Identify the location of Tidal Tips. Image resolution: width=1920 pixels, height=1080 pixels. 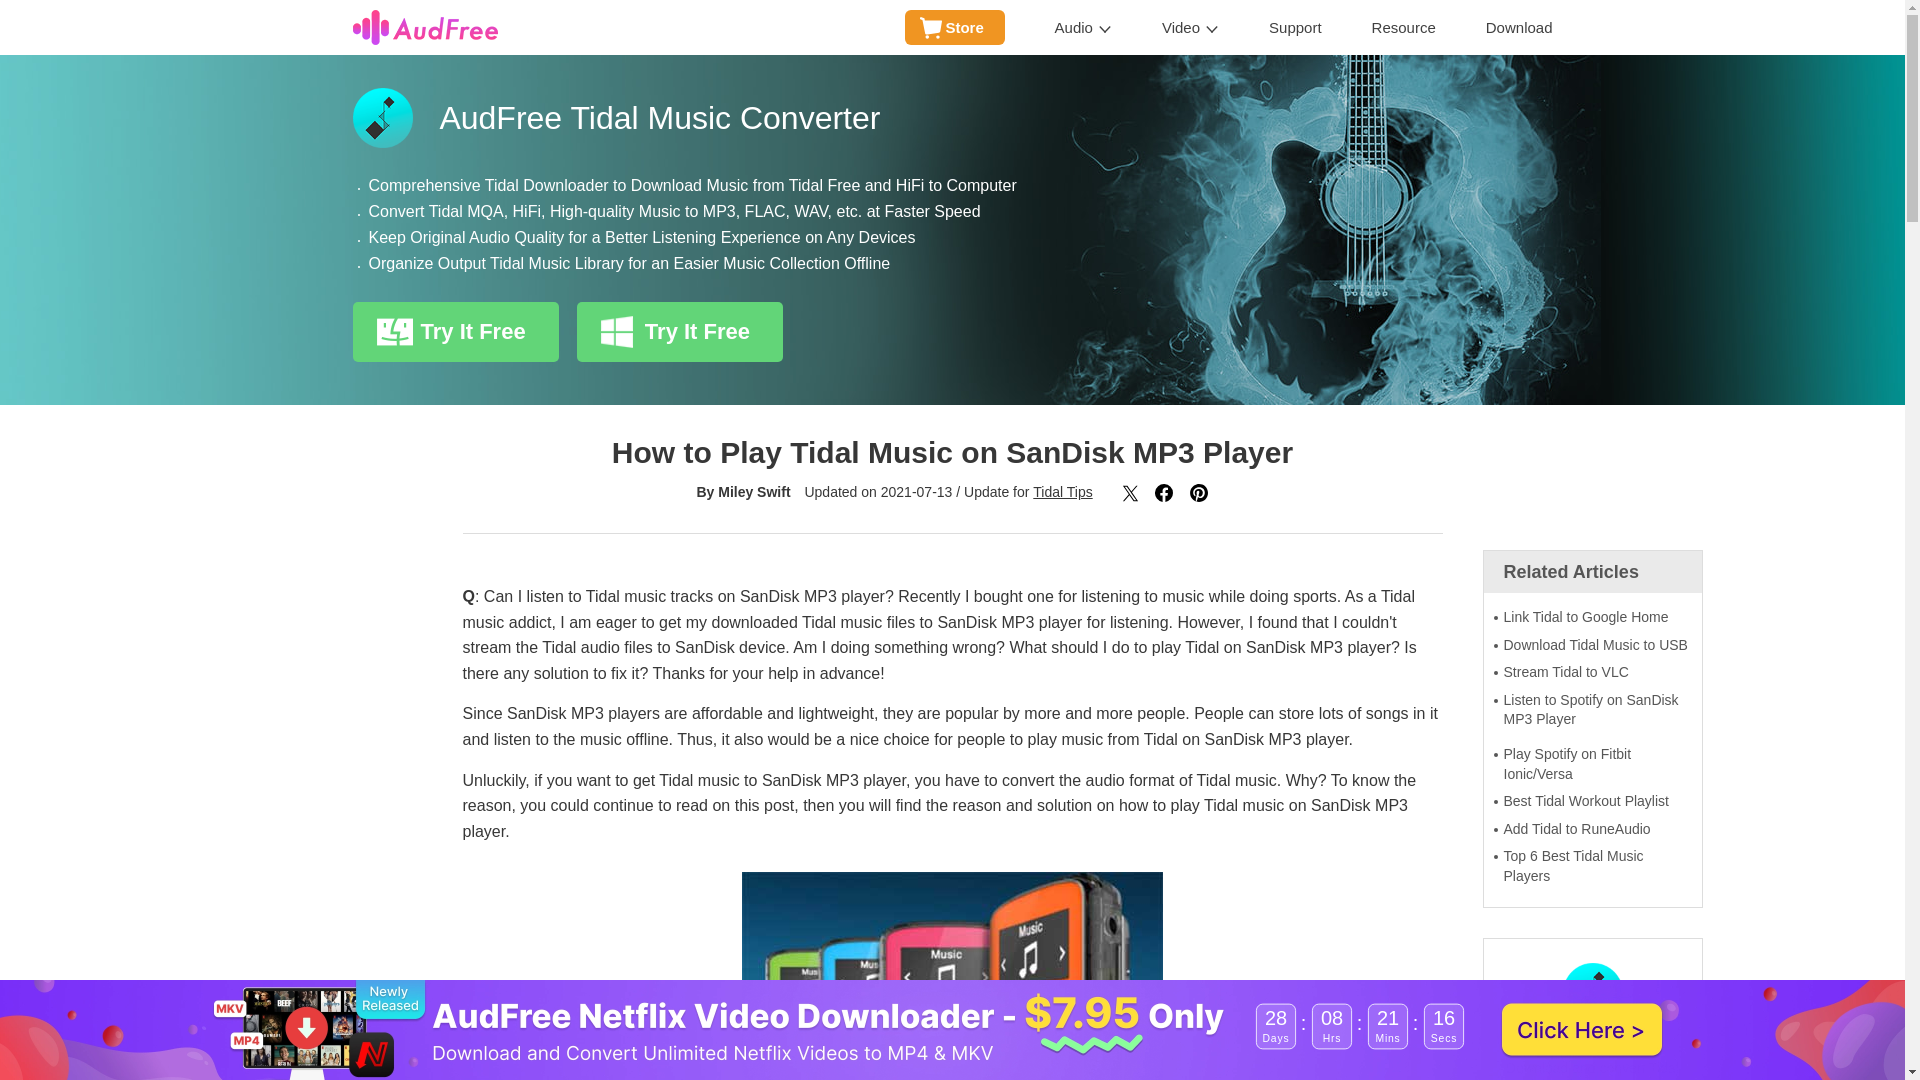
(1062, 492).